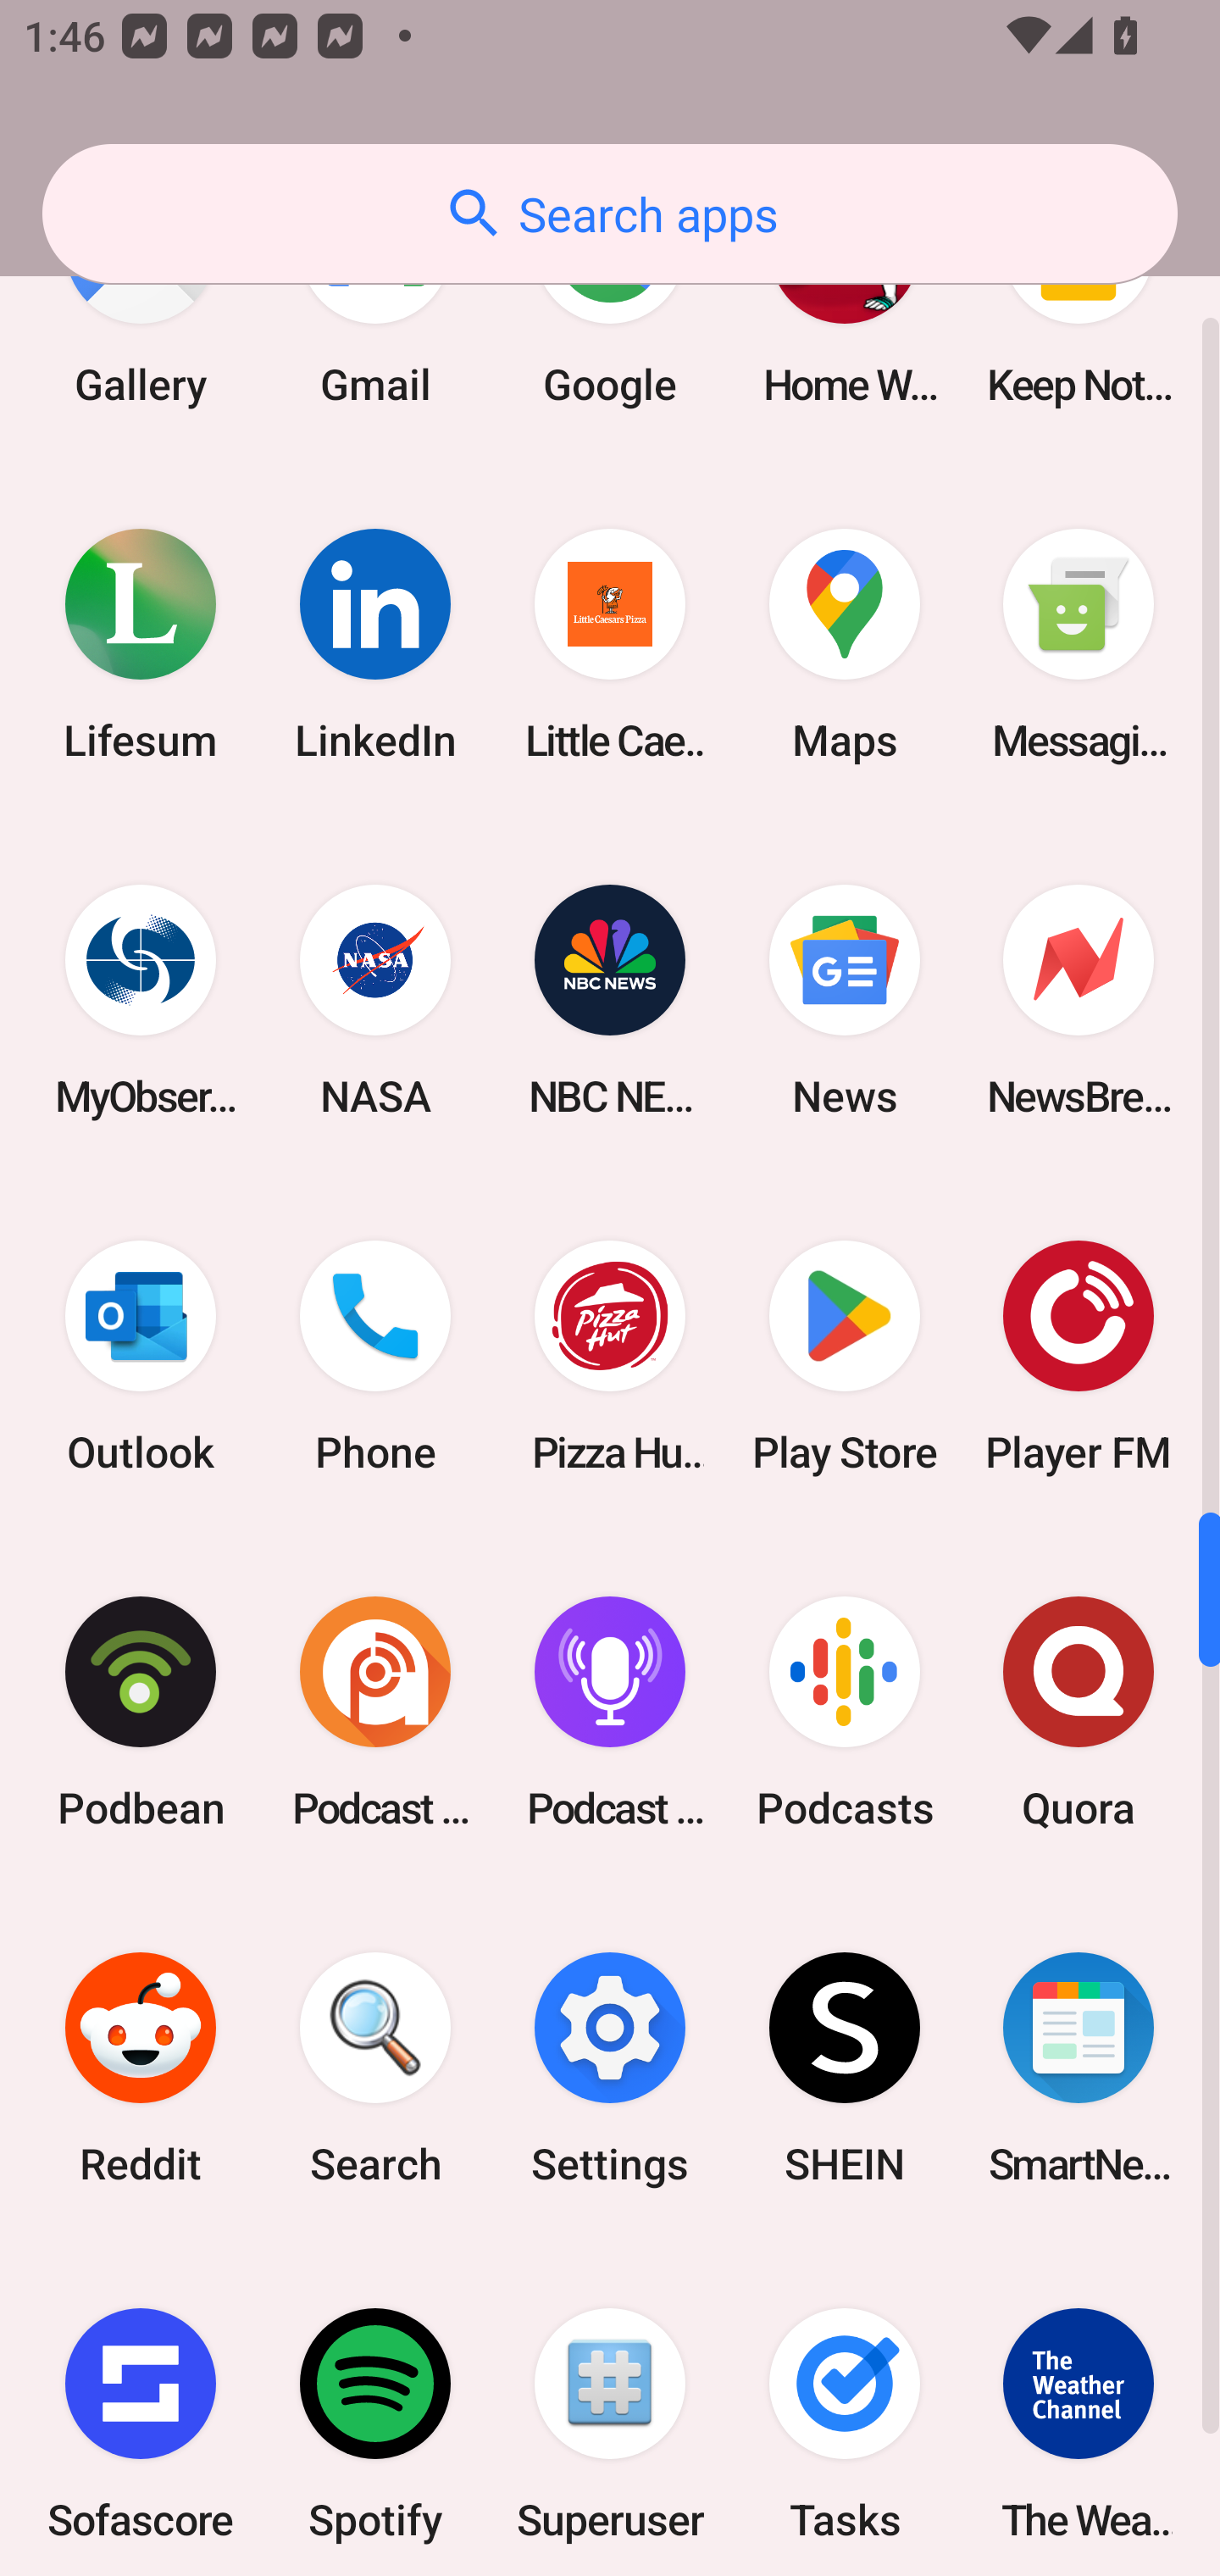 This screenshot has height=2576, width=1220. What do you see at coordinates (375, 1357) in the screenshot?
I see `Phone` at bounding box center [375, 1357].